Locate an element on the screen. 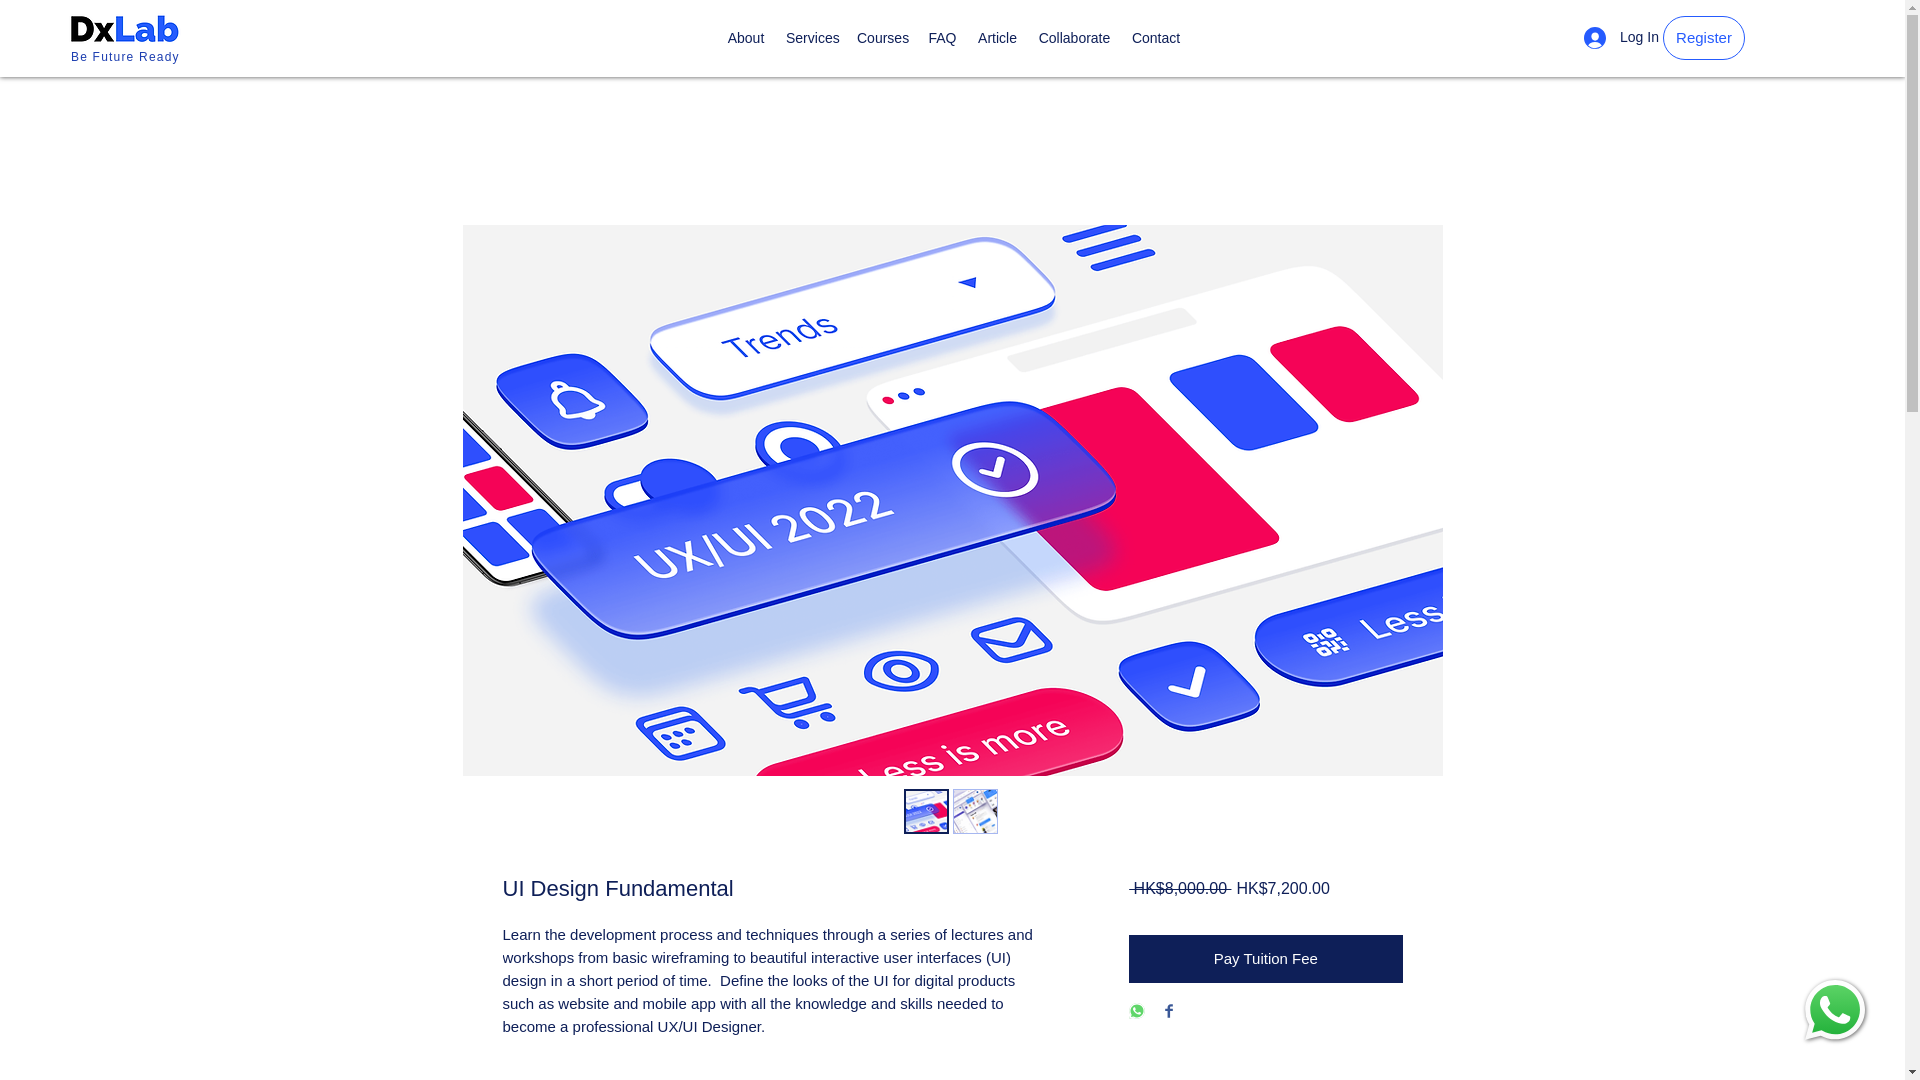 Image resolution: width=1920 pixels, height=1080 pixels. FAQ is located at coordinates (942, 37).